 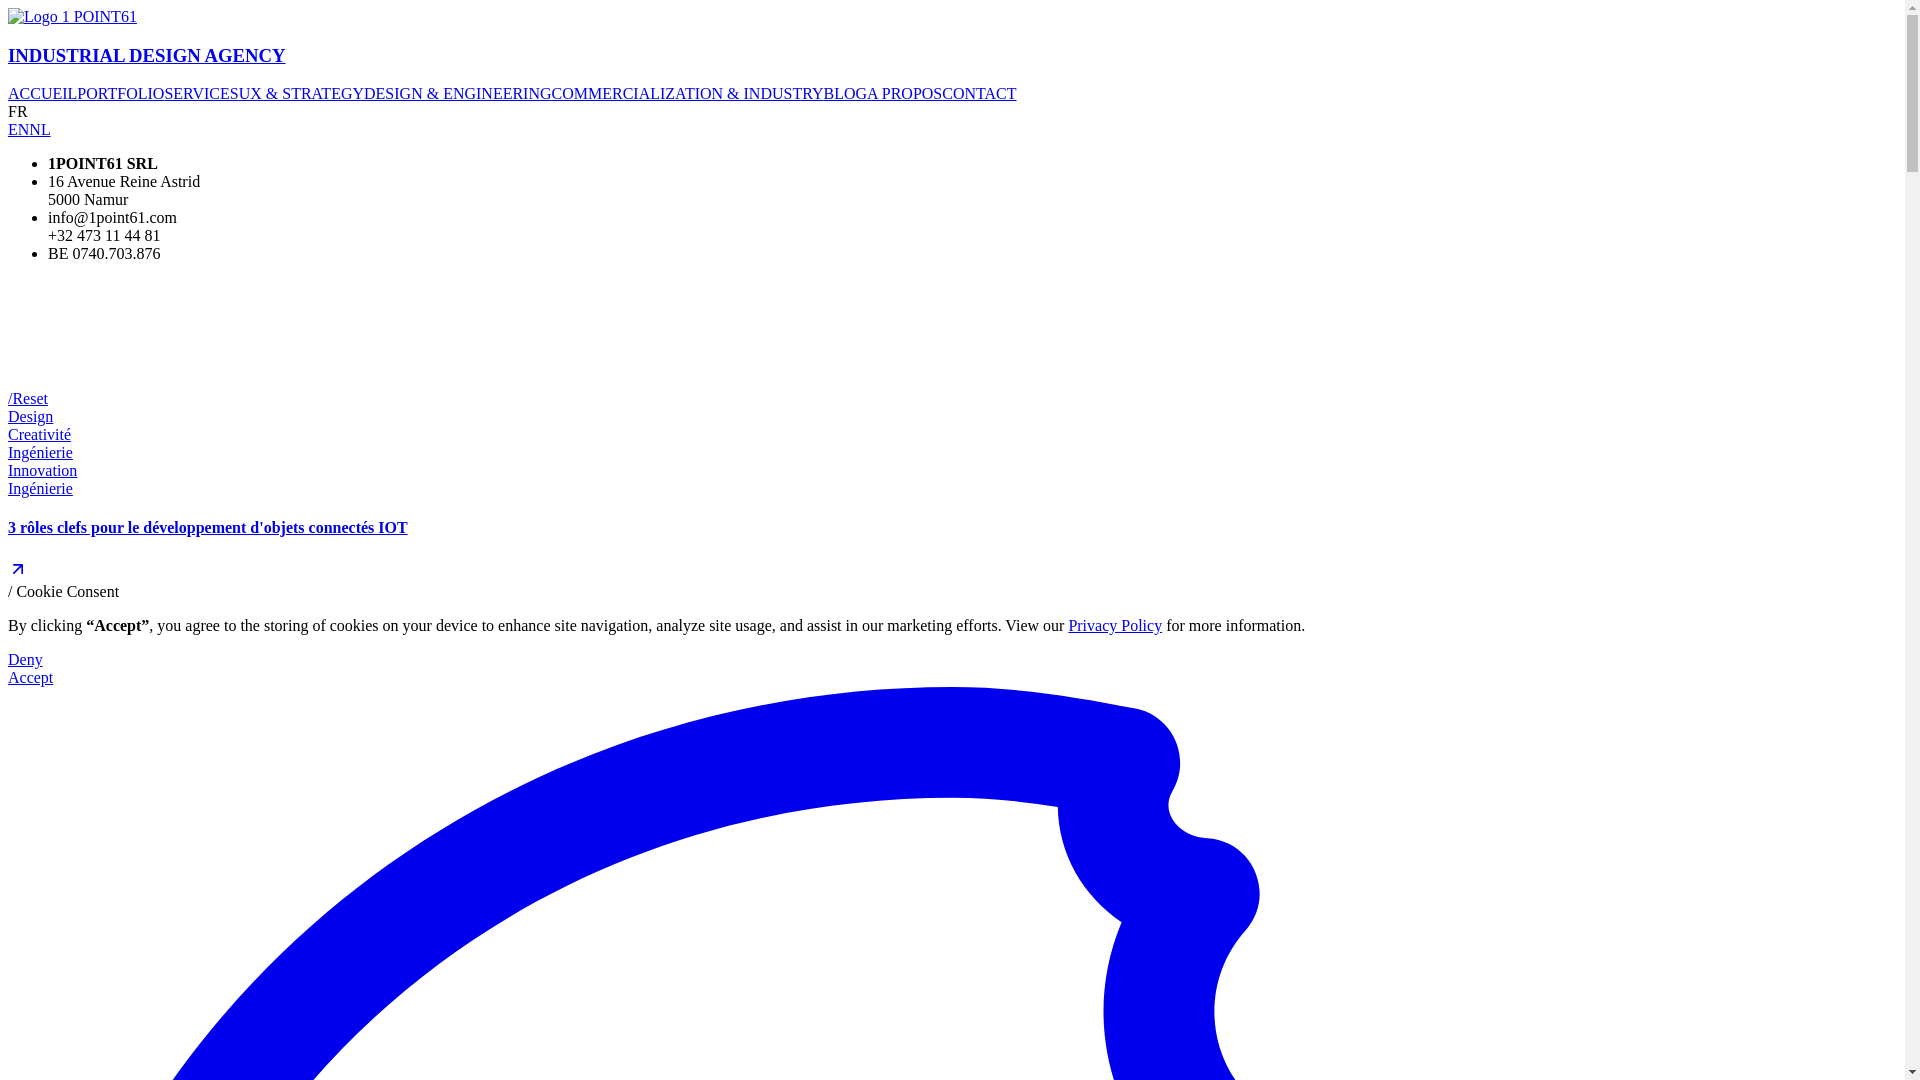 What do you see at coordinates (42, 94) in the screenshot?
I see `ACCUEIL` at bounding box center [42, 94].